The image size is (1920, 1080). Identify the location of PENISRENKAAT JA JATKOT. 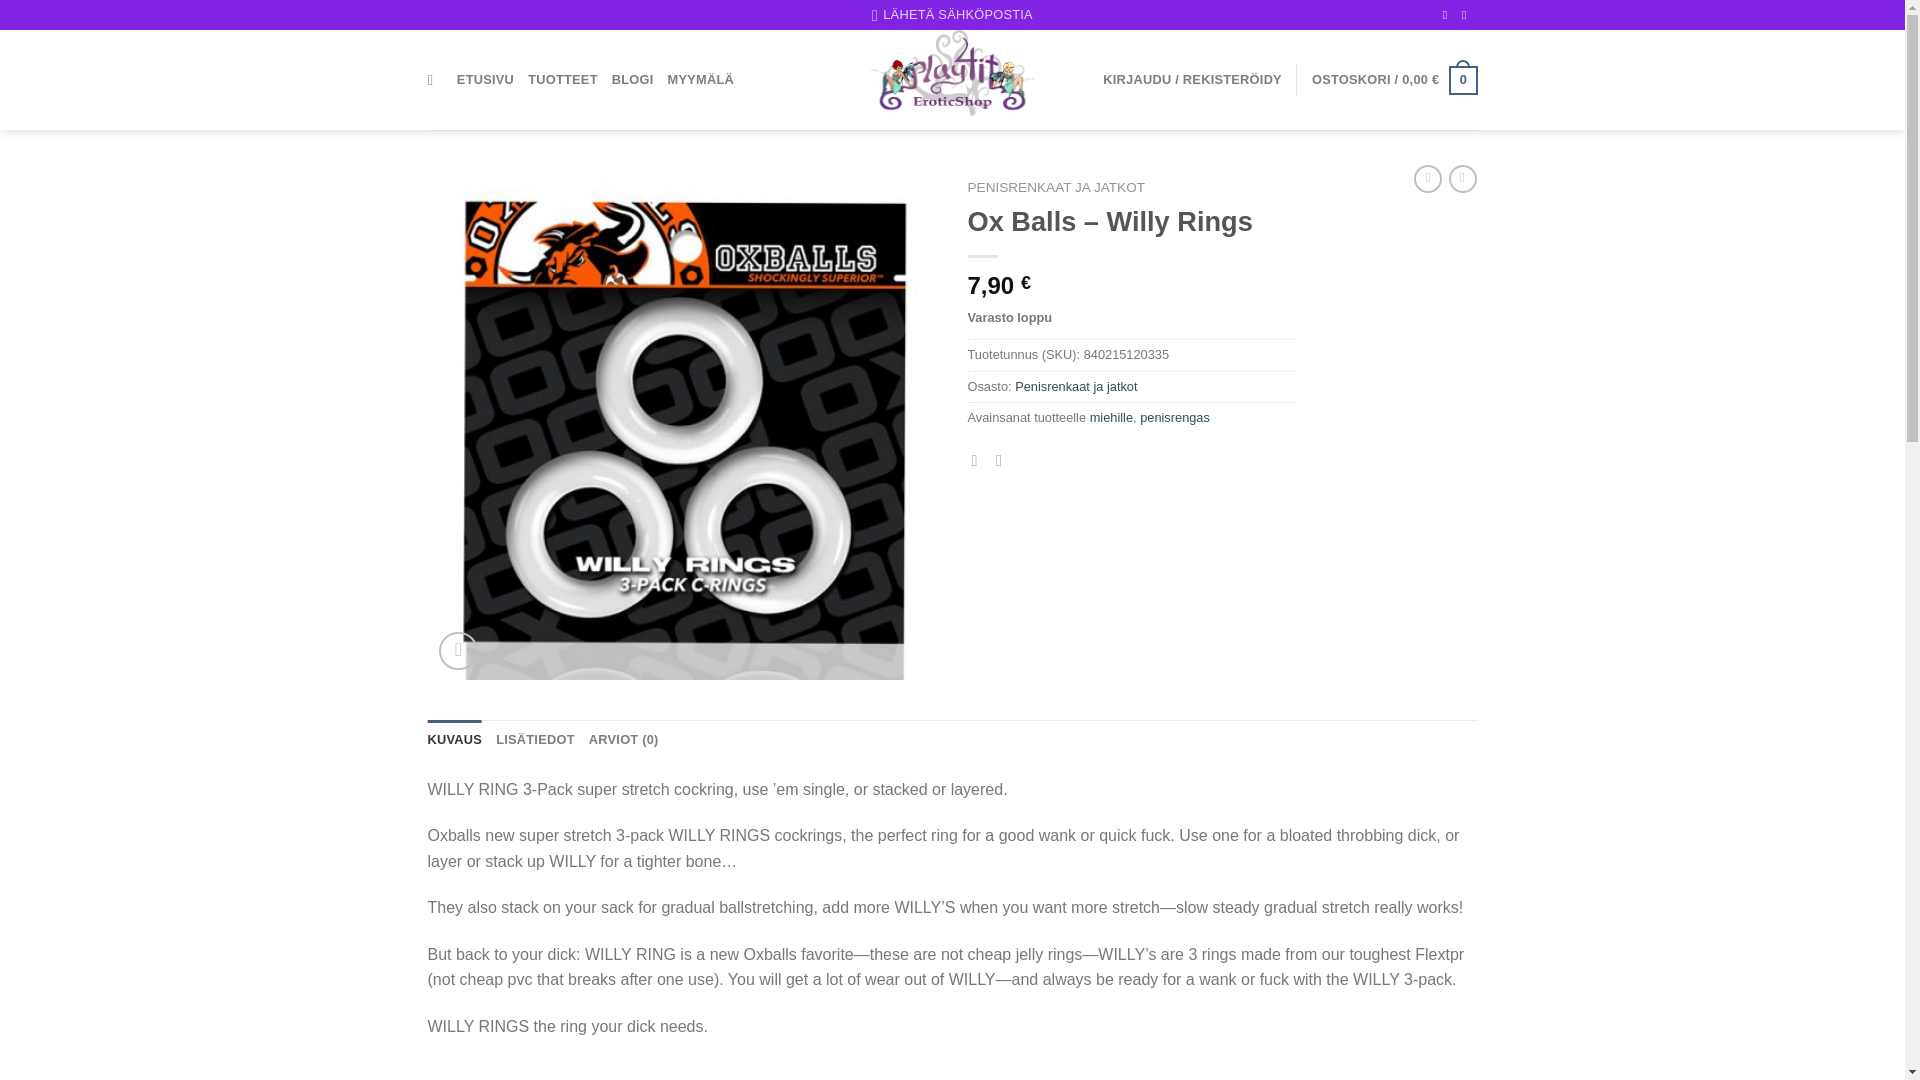
(1056, 188).